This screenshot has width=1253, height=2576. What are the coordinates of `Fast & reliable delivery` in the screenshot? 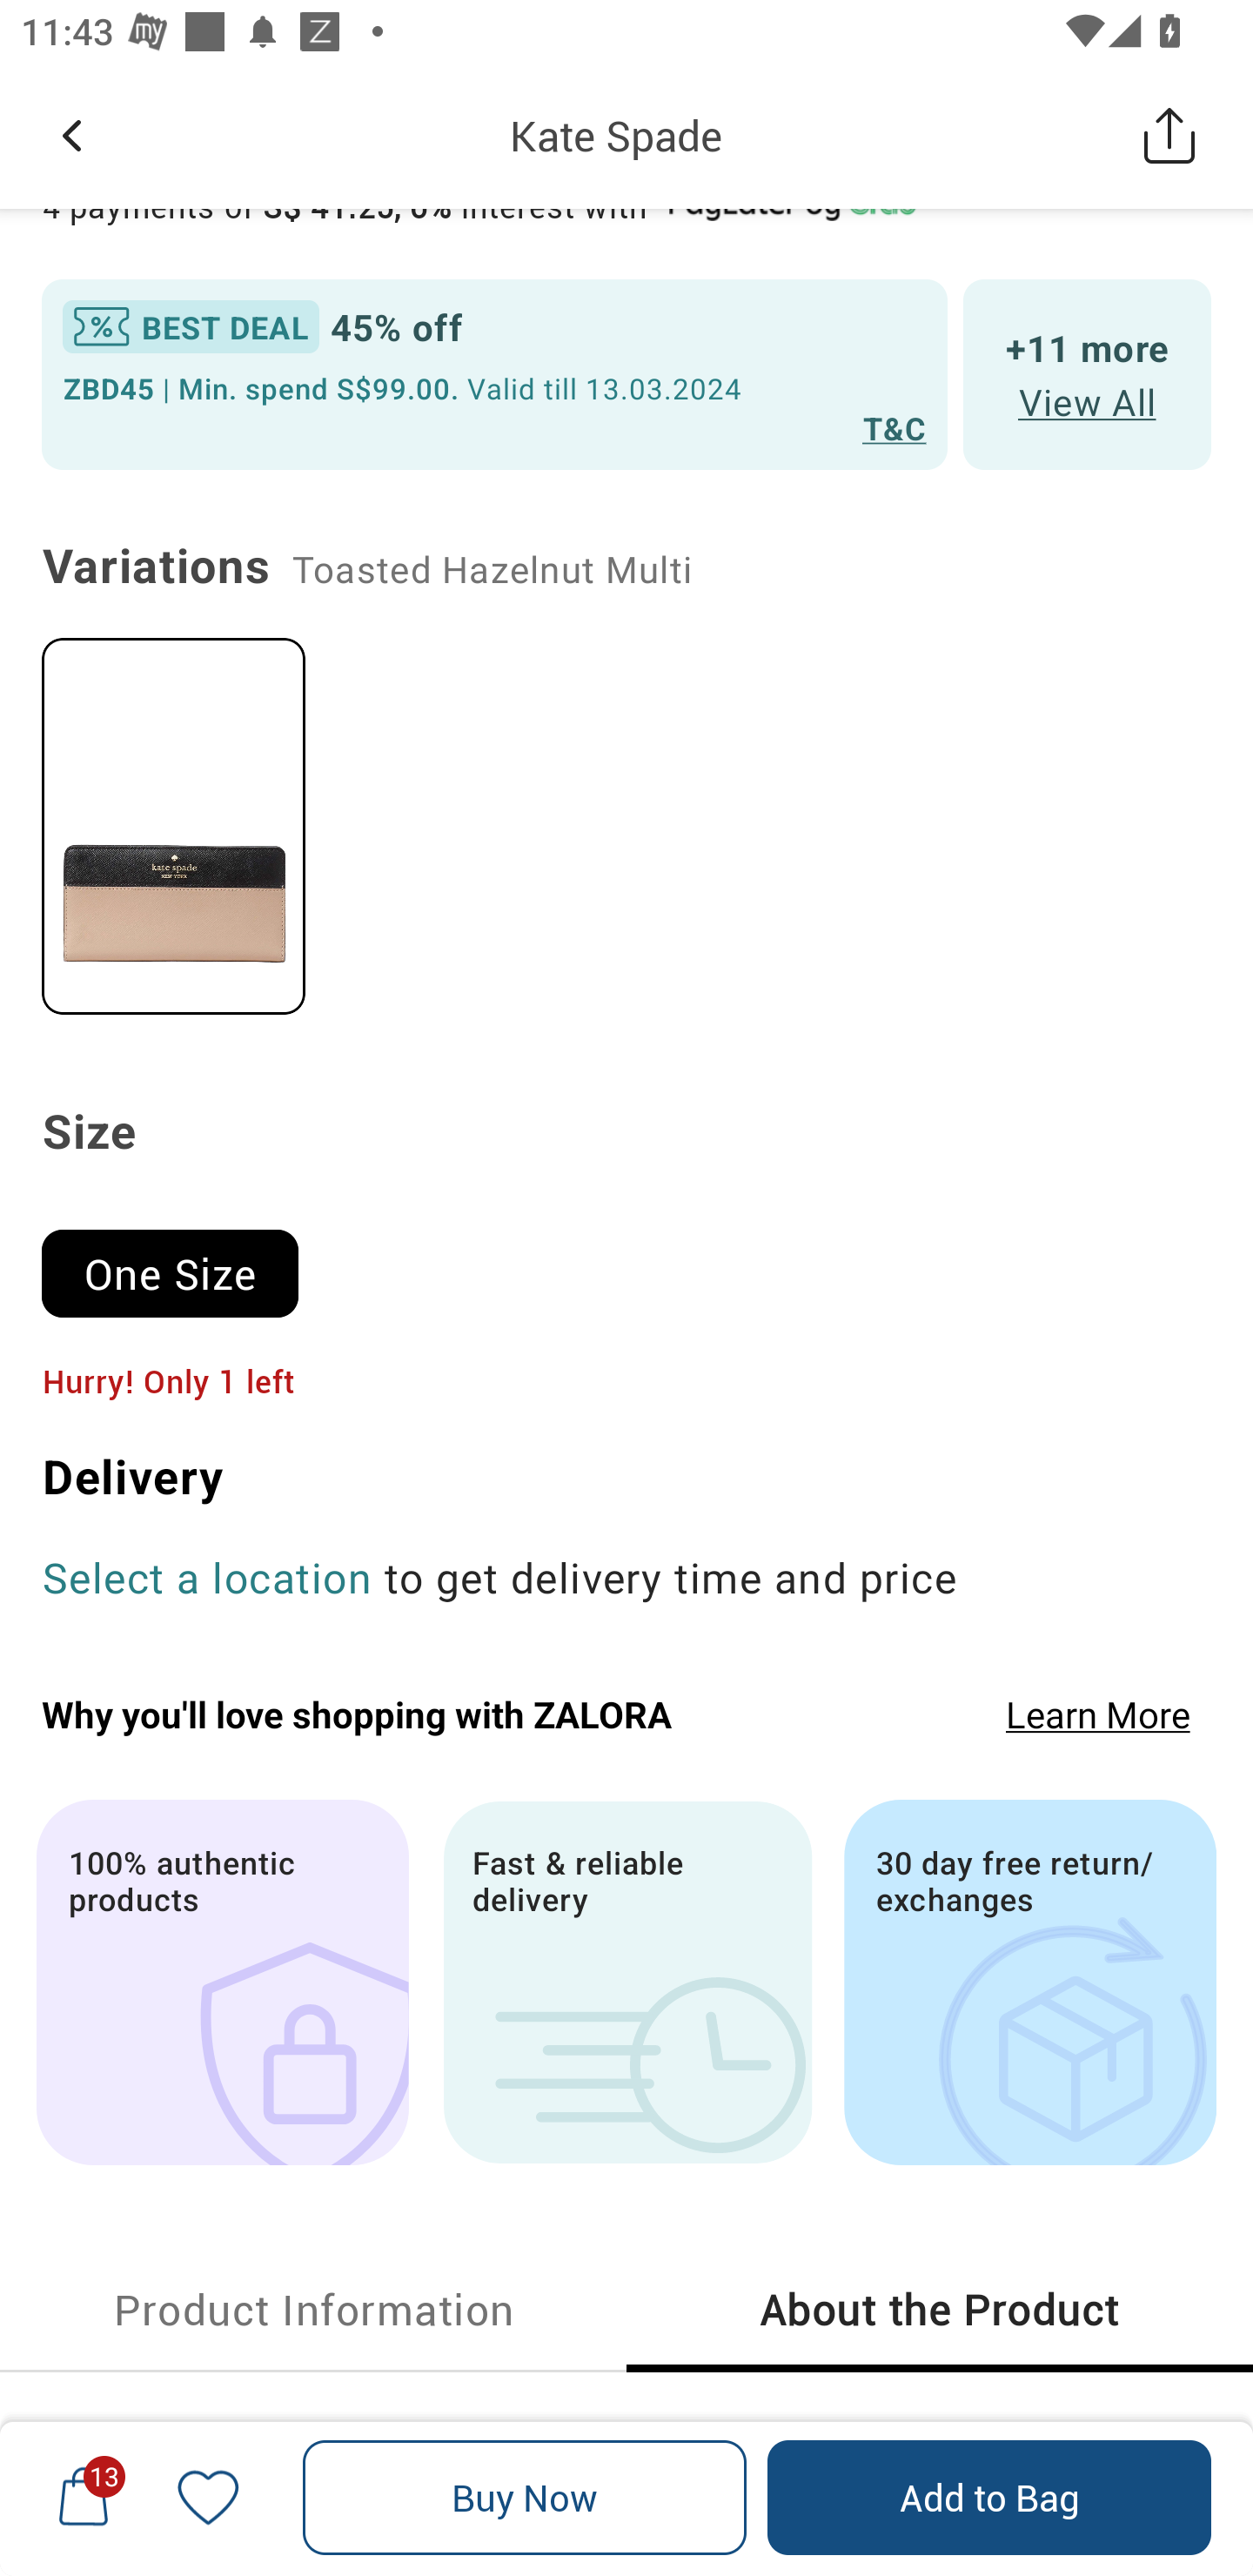 It's located at (626, 1982).